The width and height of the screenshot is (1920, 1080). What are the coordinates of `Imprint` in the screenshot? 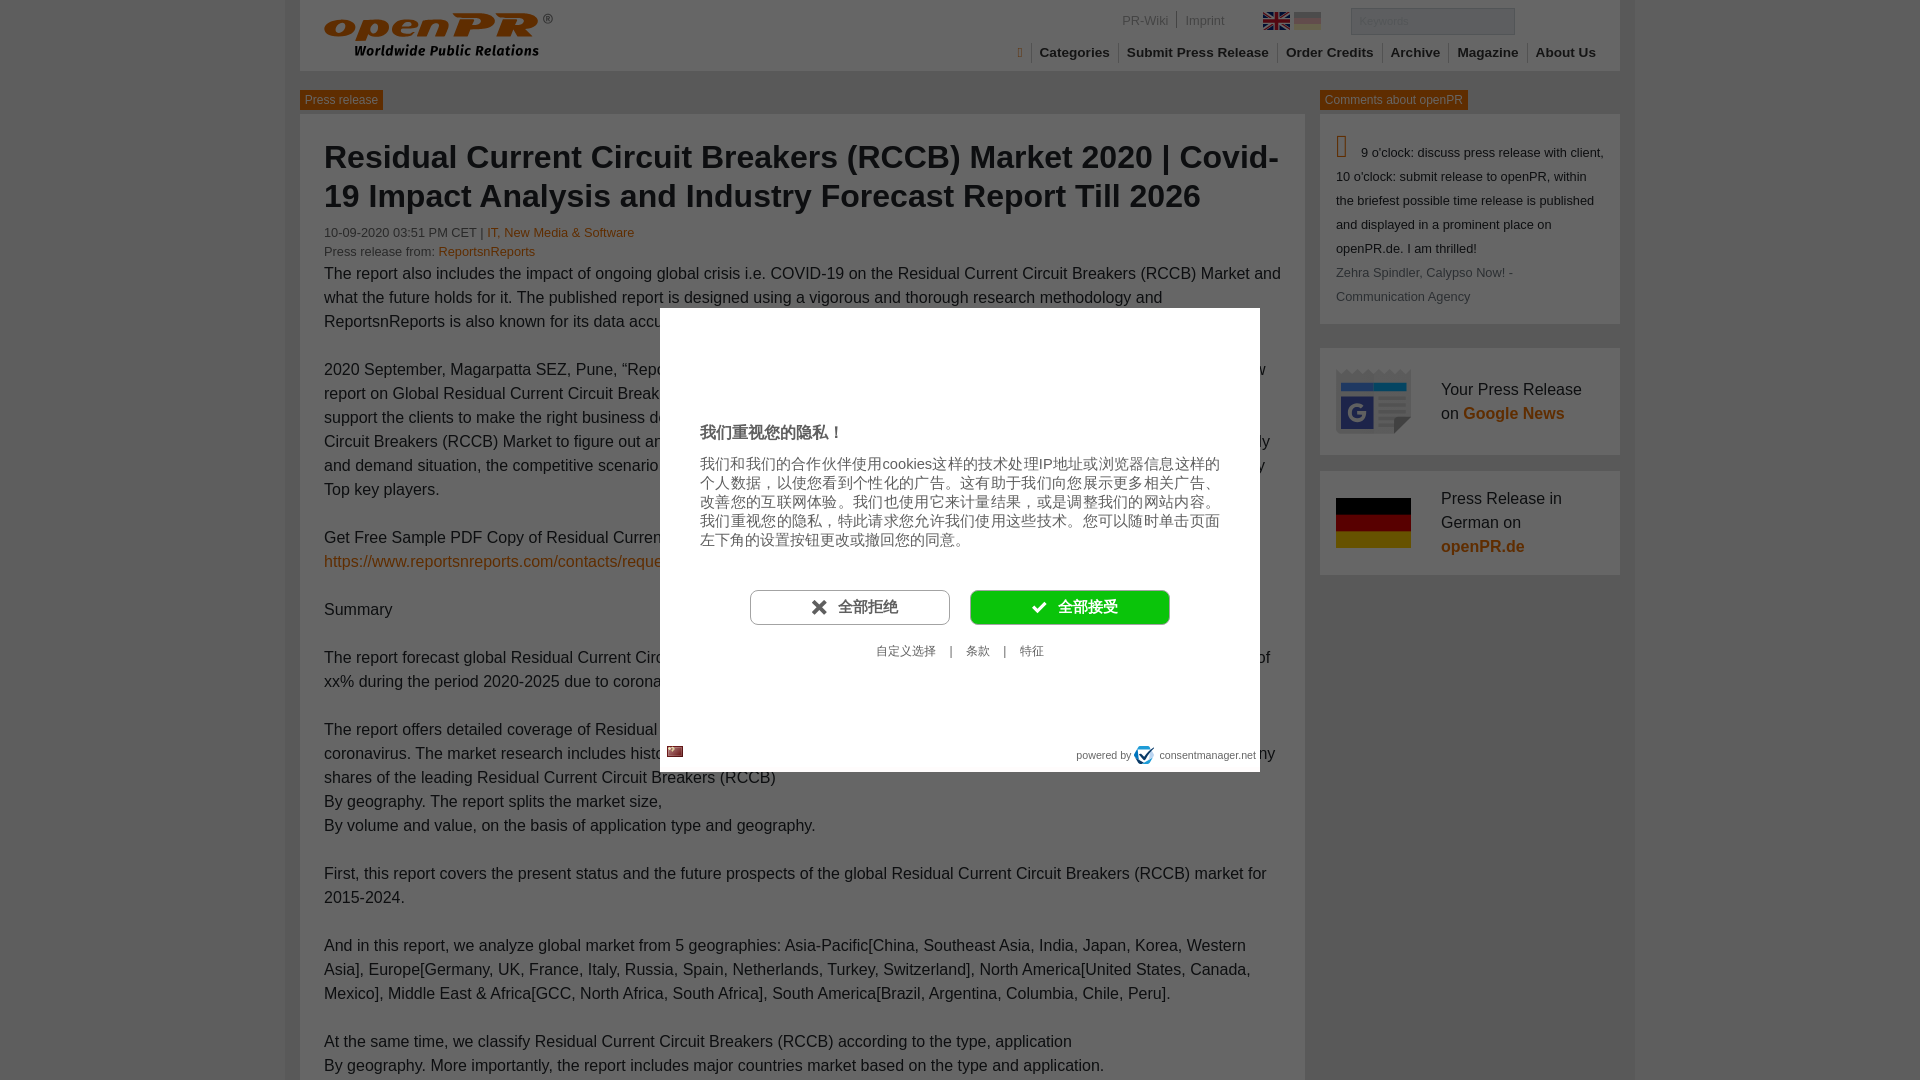 It's located at (1204, 20).